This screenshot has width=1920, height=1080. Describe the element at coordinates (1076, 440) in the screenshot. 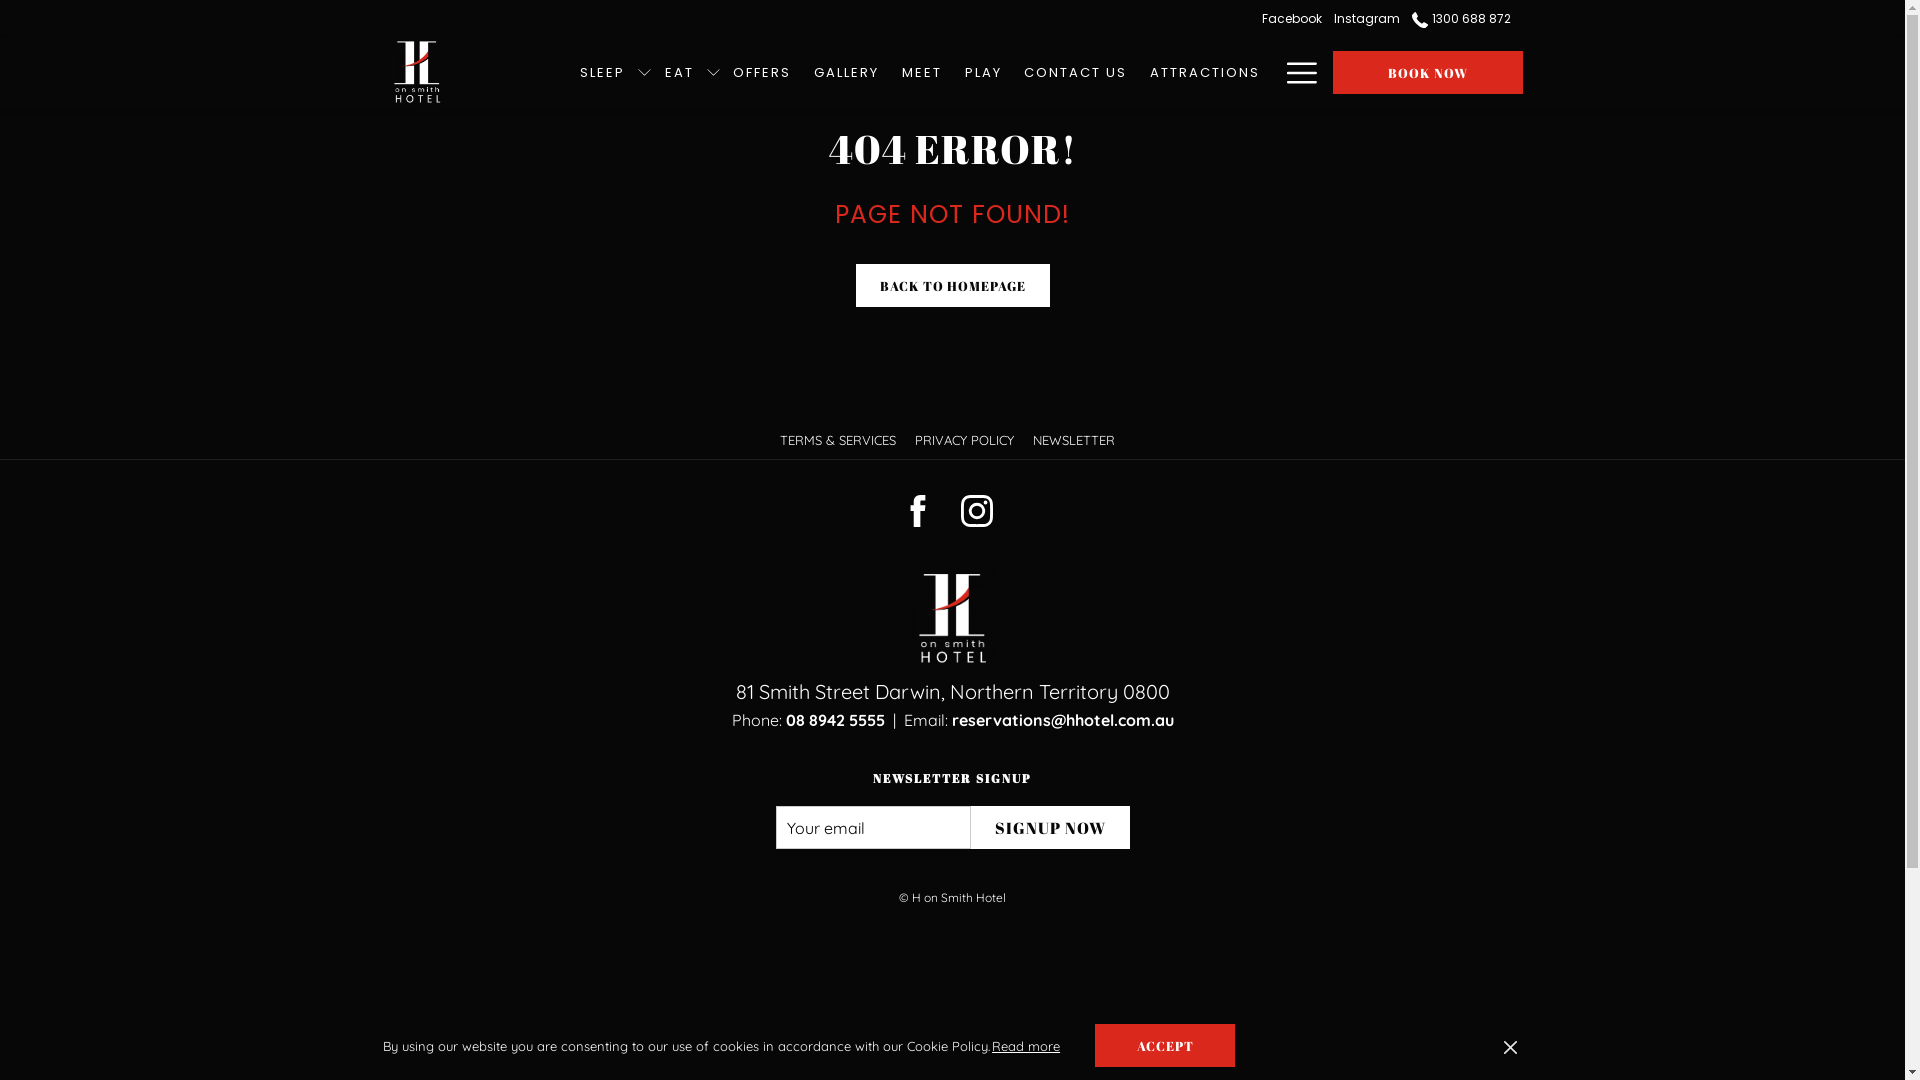

I see `NEWSLETTER` at that location.